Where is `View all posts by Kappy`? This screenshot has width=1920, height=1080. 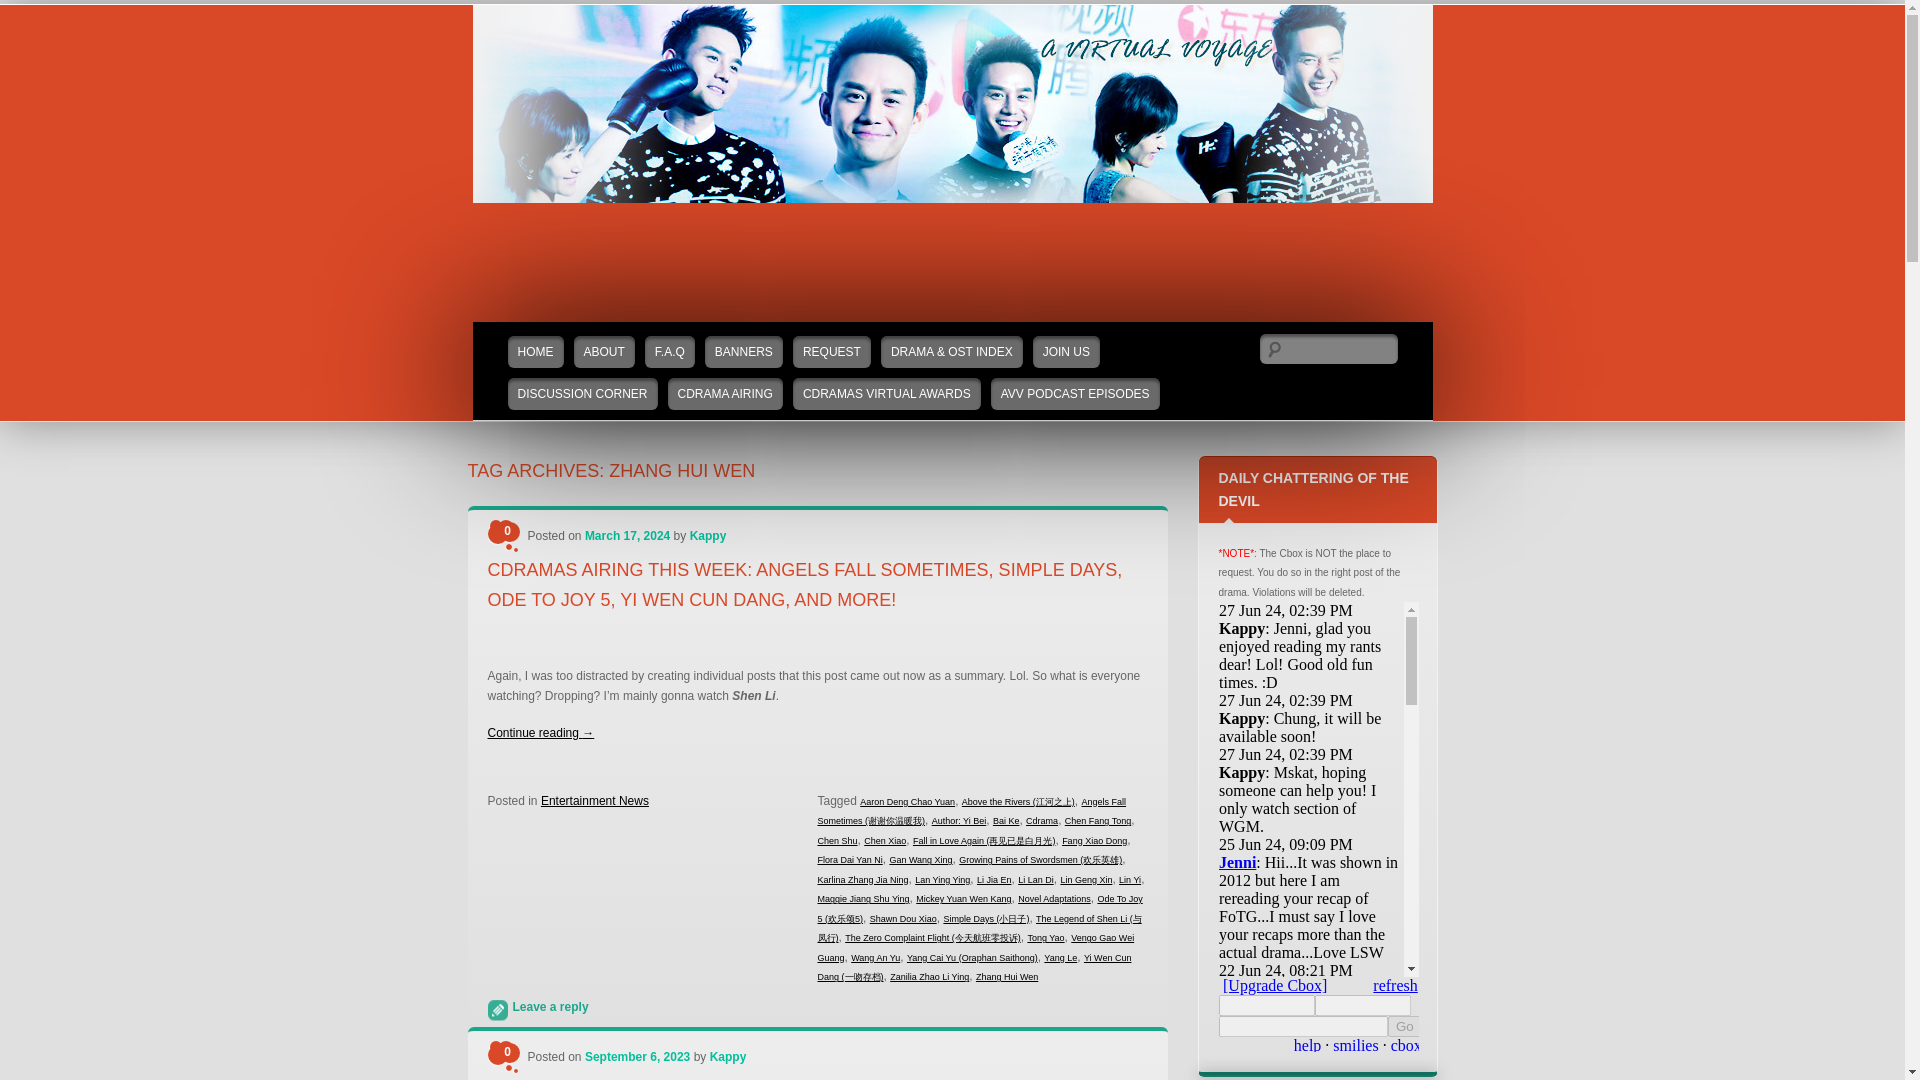 View all posts by Kappy is located at coordinates (708, 536).